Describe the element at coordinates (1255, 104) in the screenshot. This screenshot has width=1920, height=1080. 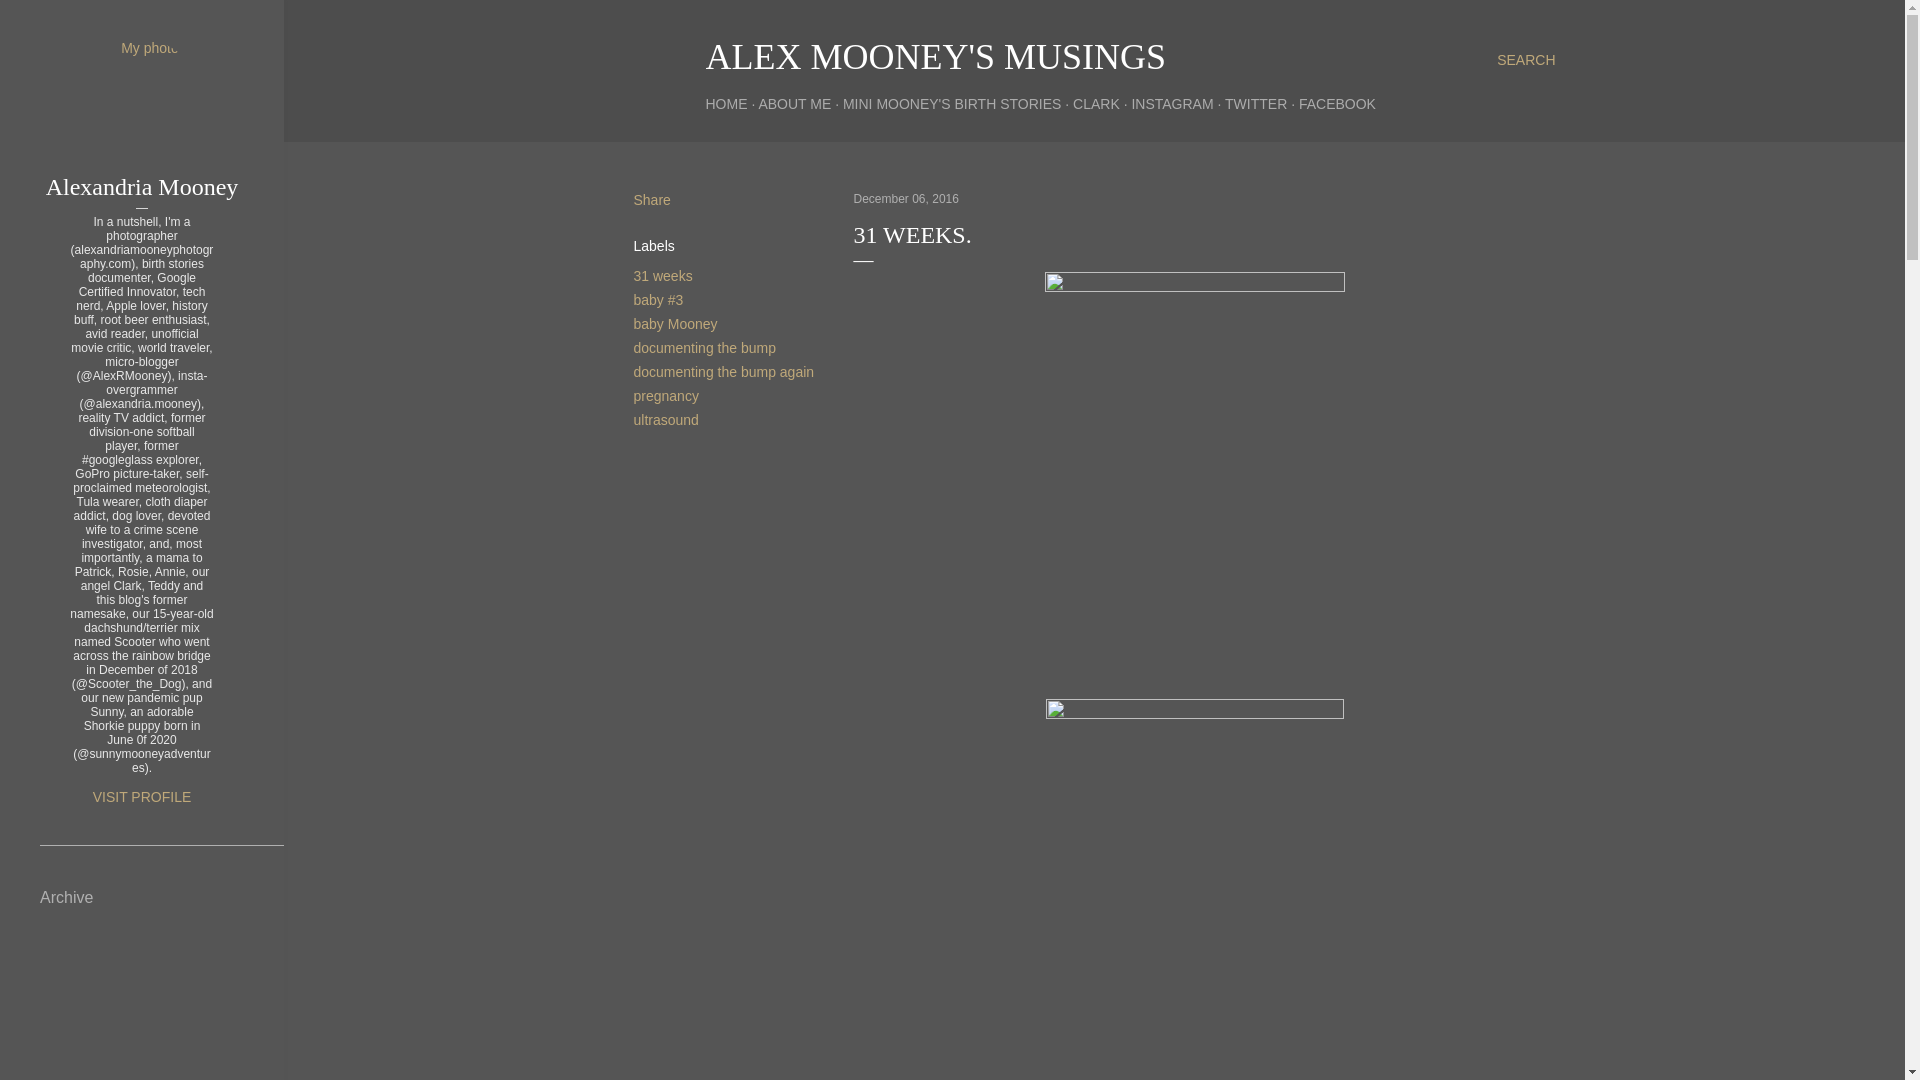
I see `TWITTER` at that location.